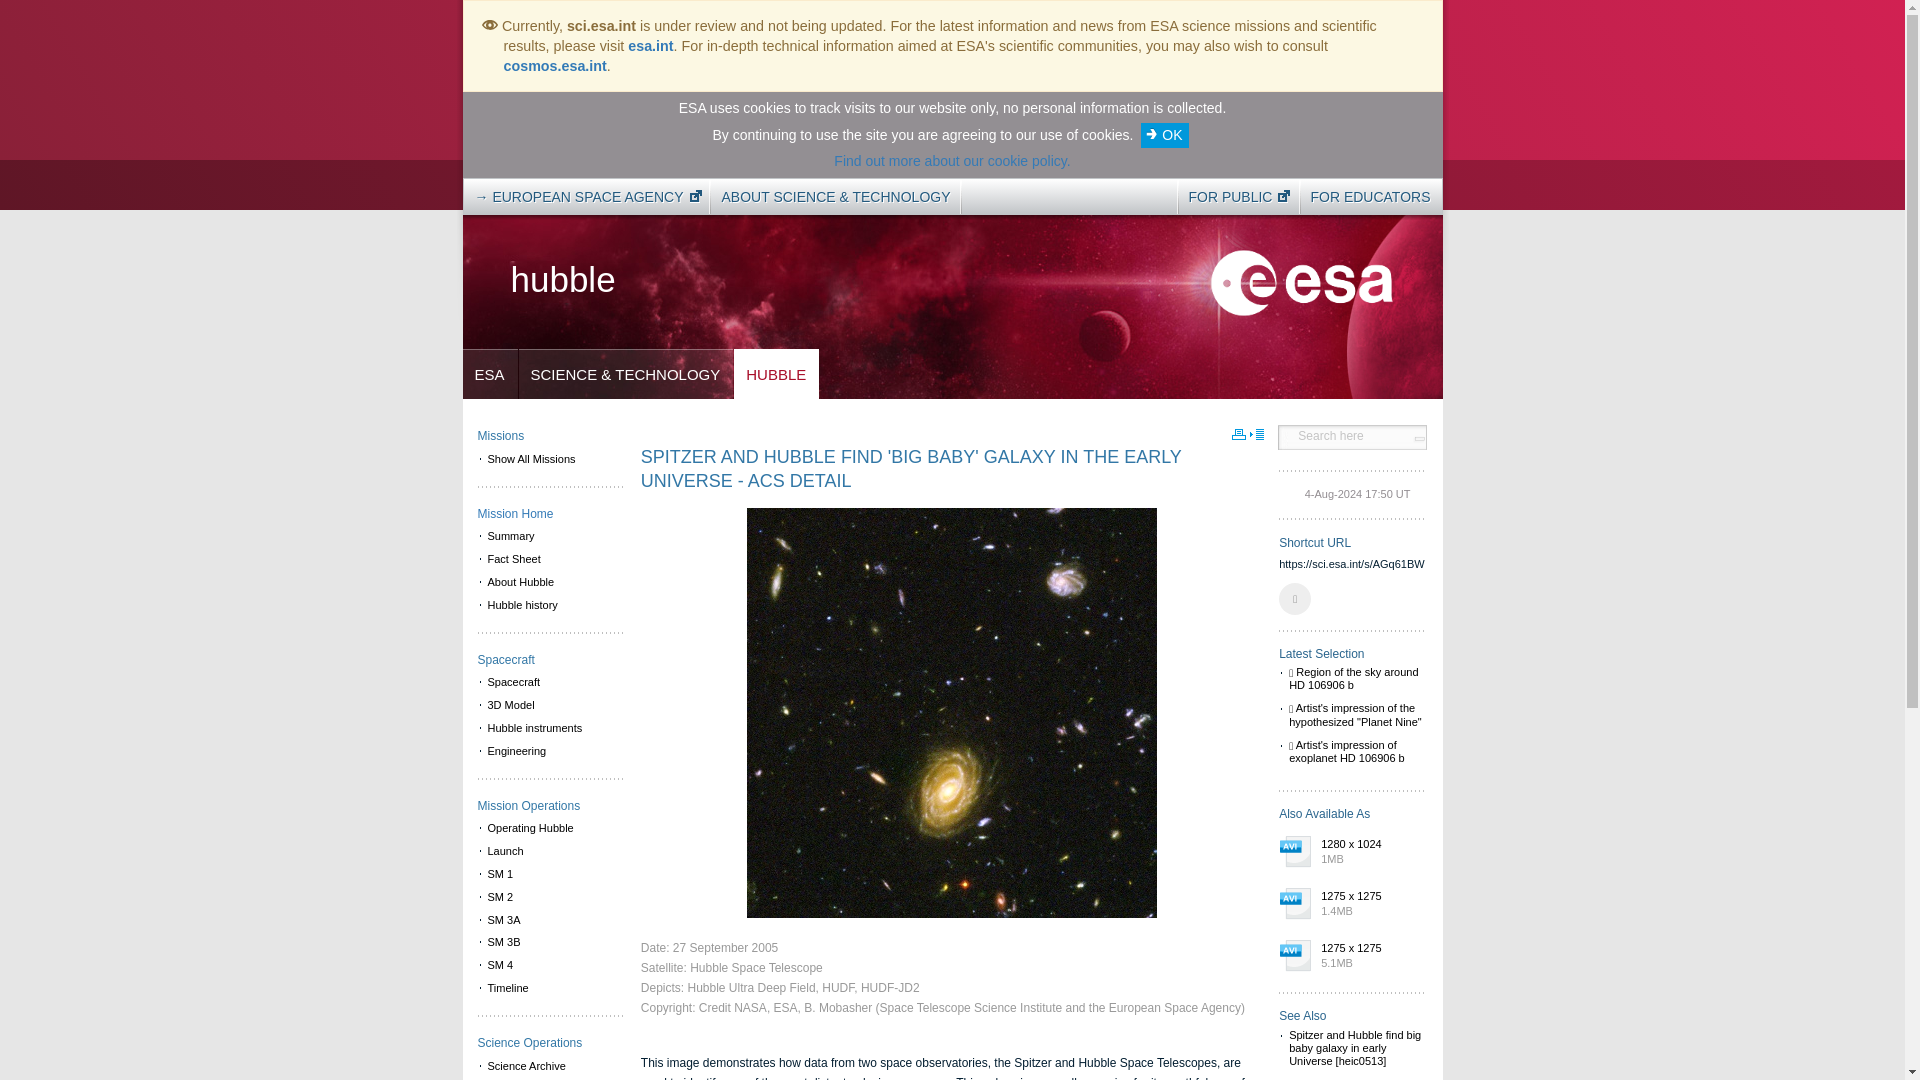  What do you see at coordinates (1233, 196) in the screenshot?
I see `FOR PUBLIC` at bounding box center [1233, 196].